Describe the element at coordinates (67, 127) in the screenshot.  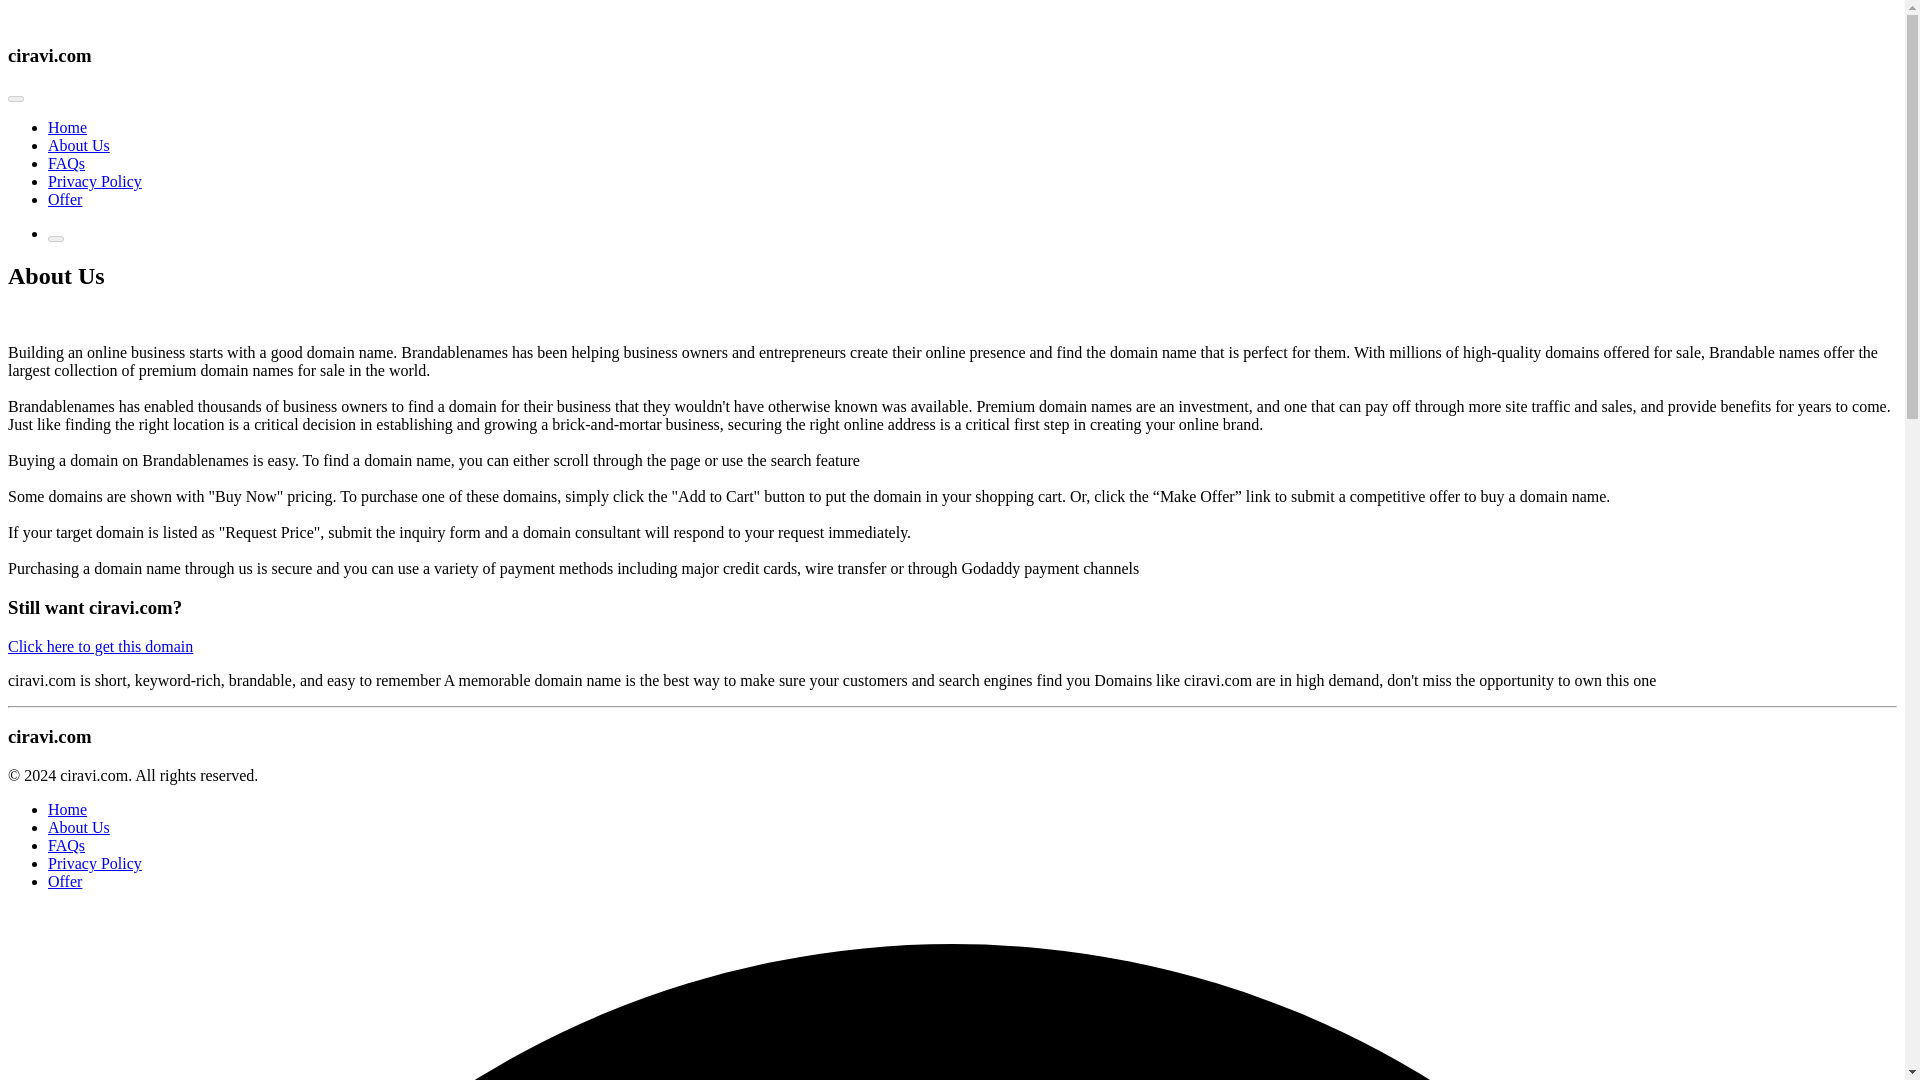
I see `Home` at that location.